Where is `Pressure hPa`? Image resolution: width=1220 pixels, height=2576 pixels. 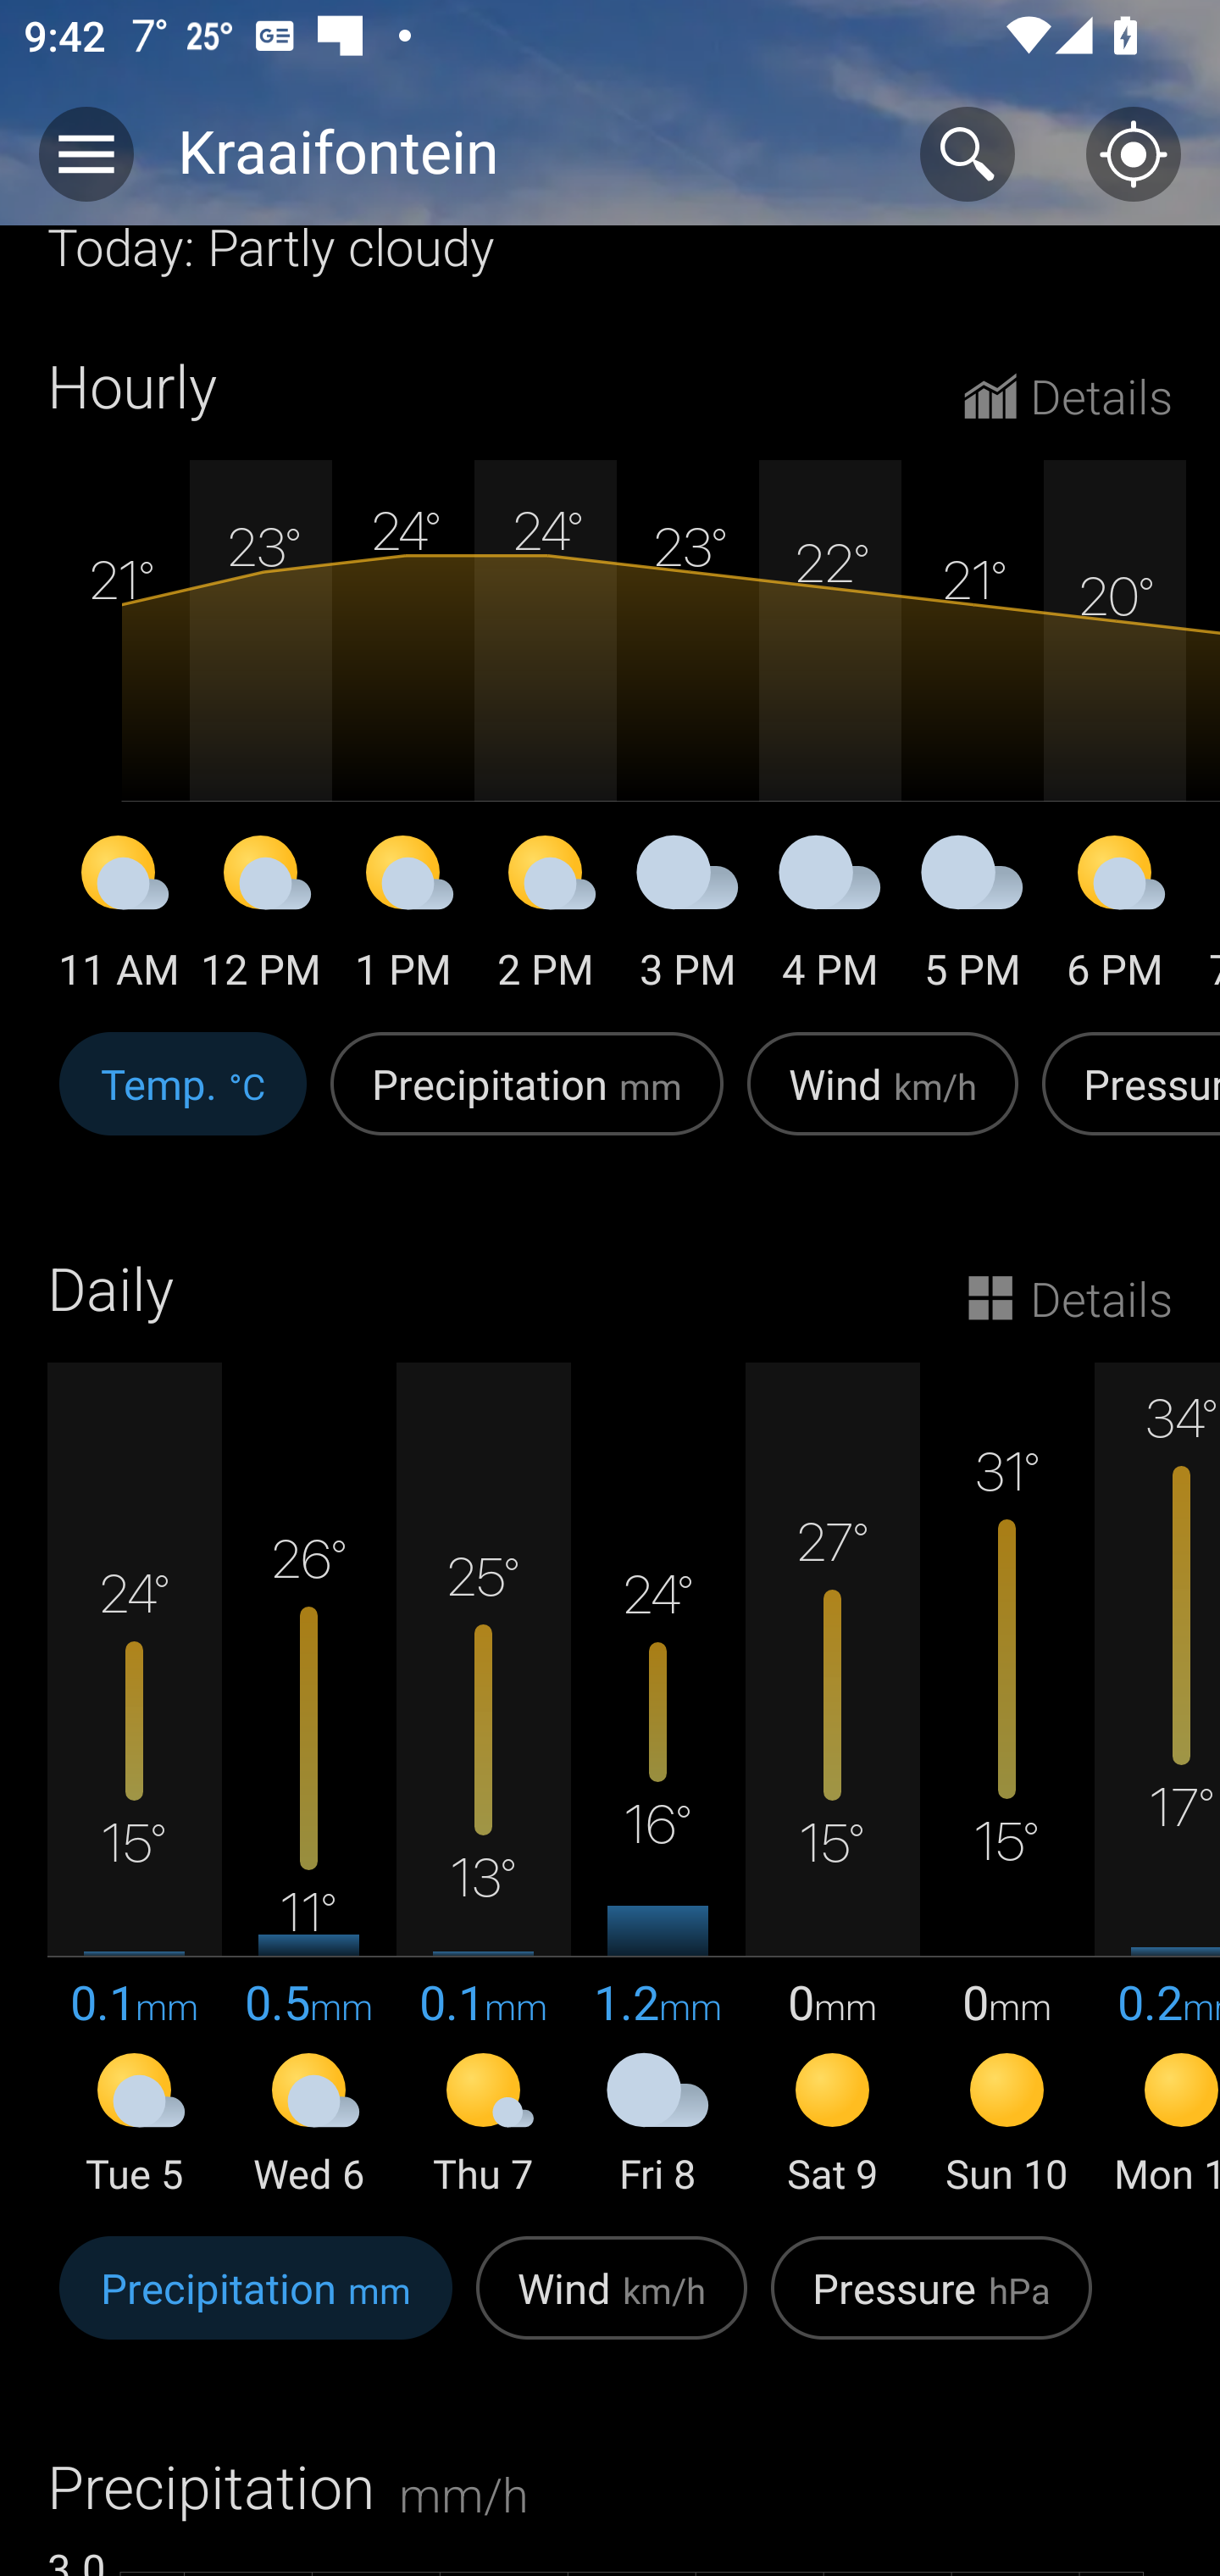 Pressure hPa is located at coordinates (931, 2305).